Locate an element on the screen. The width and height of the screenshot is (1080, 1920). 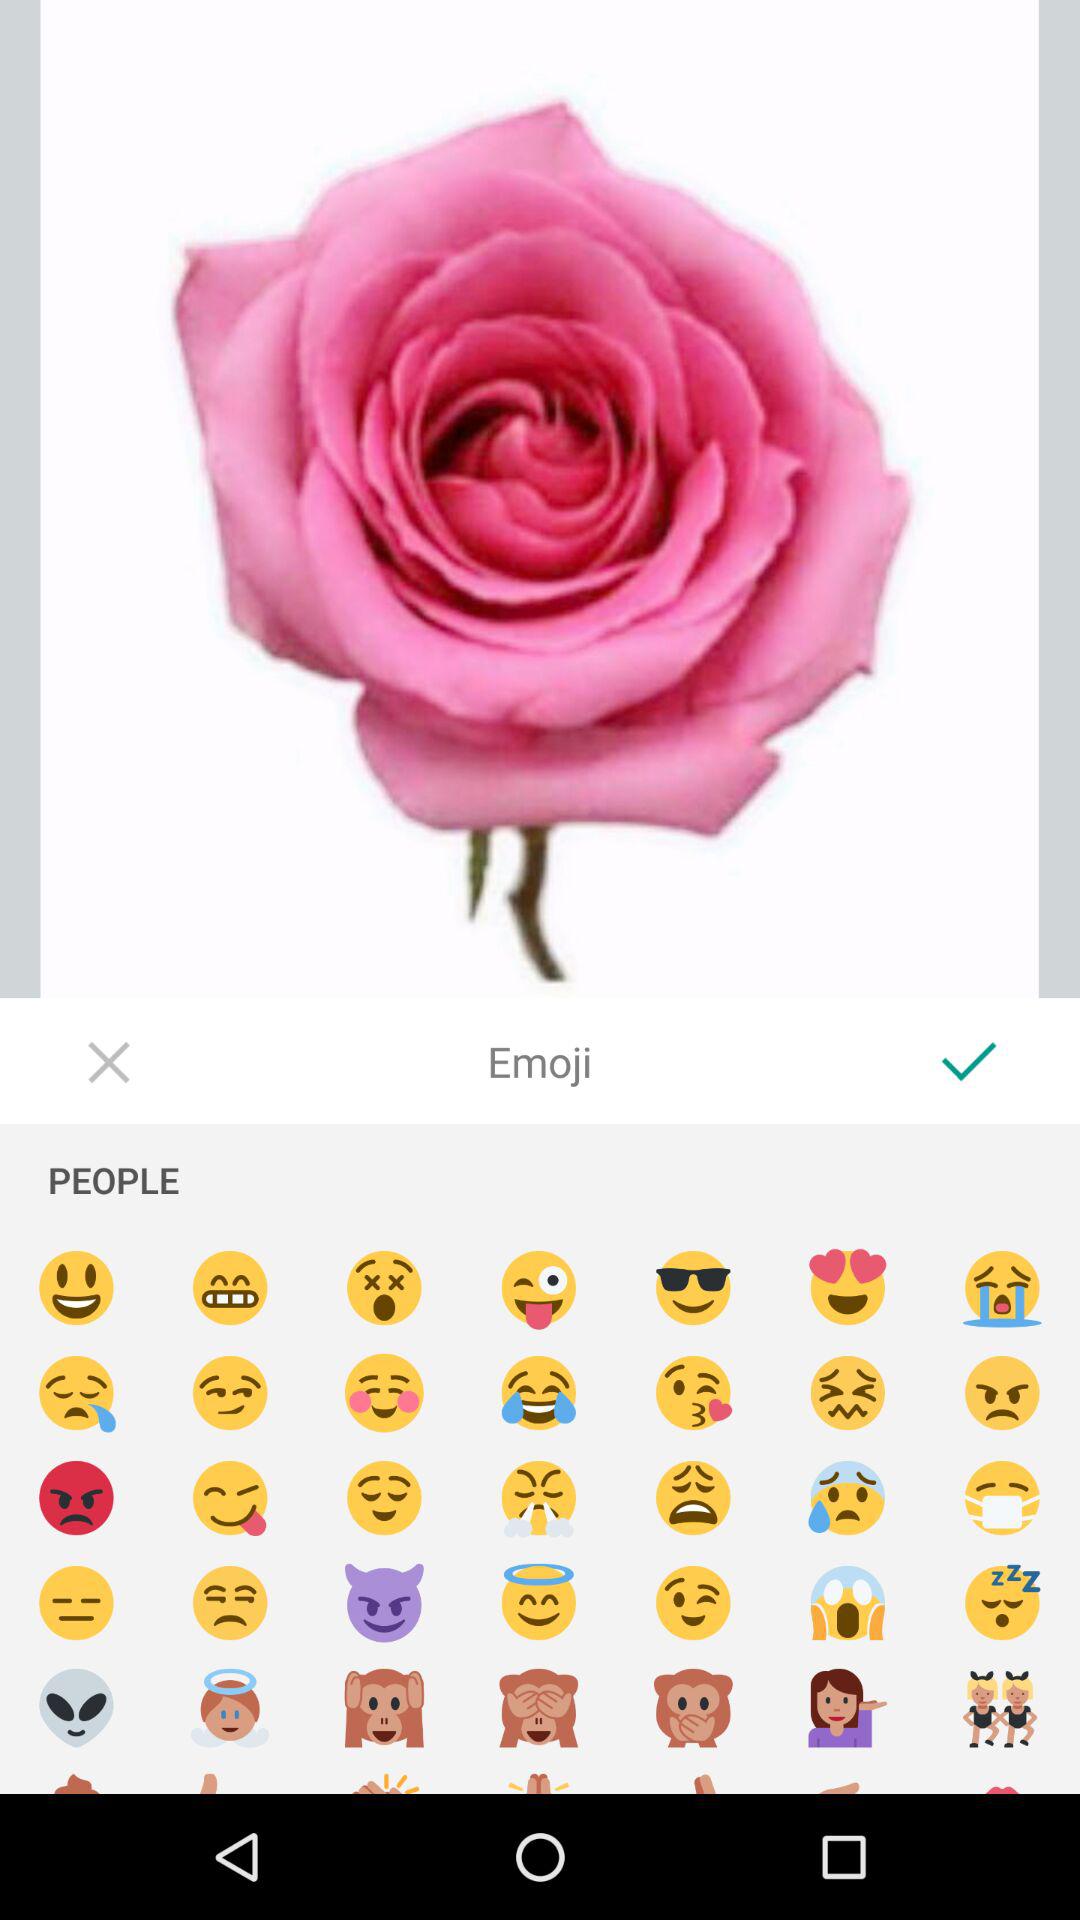
monkey emoji is located at coordinates (384, 1708).